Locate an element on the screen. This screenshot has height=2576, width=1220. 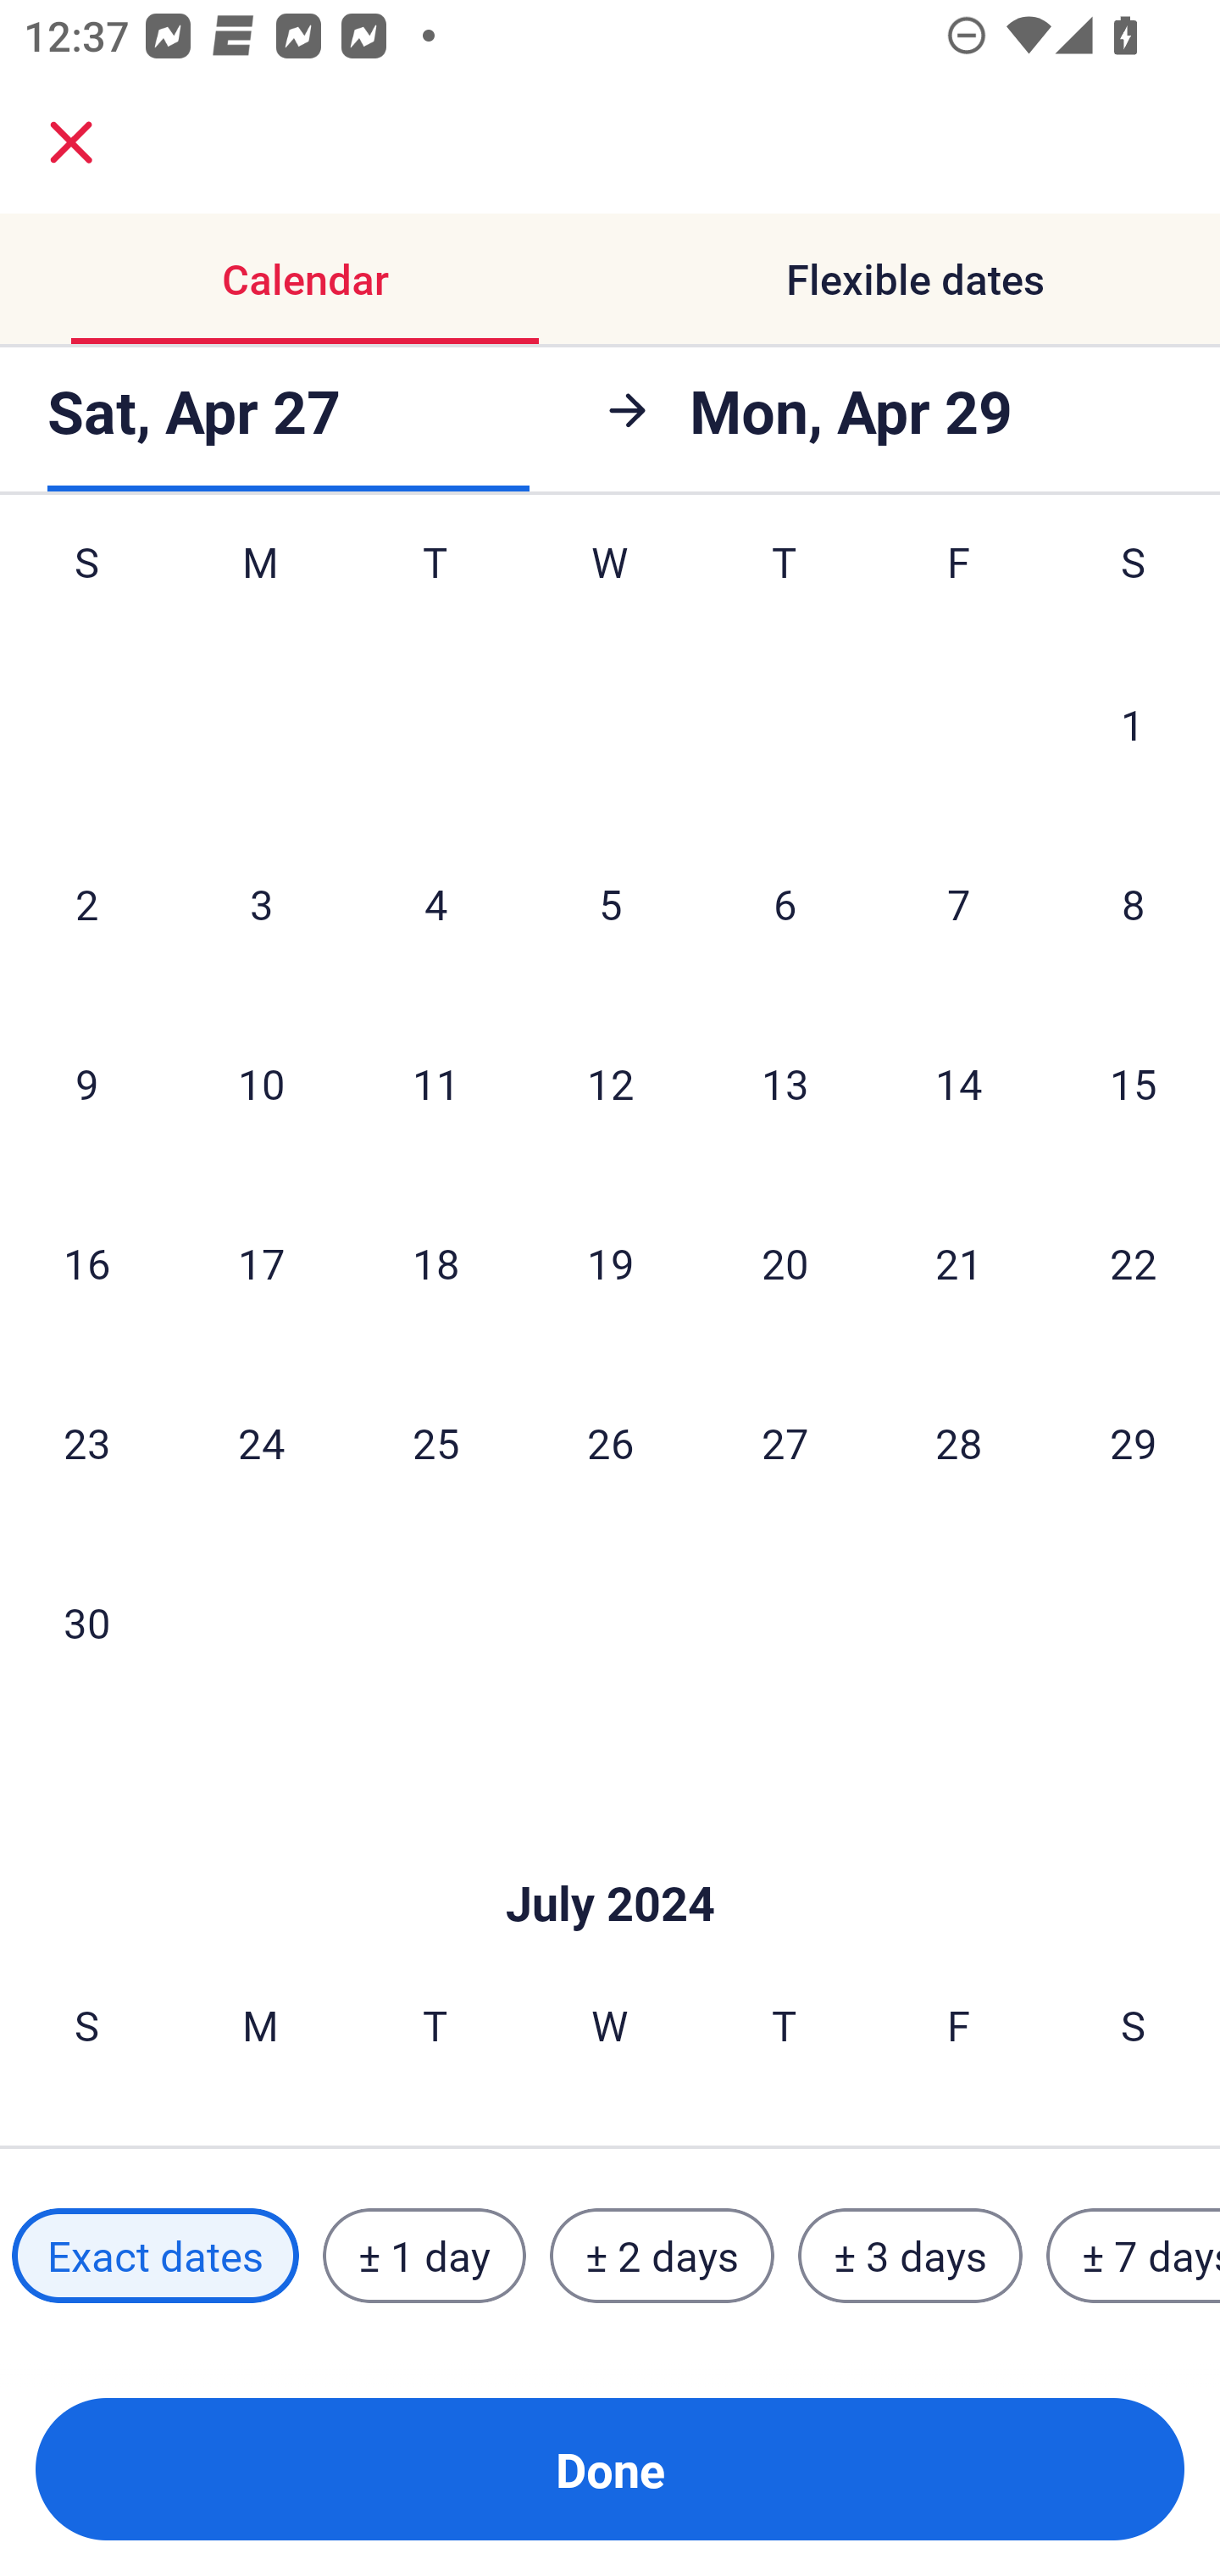
4 Tuesday, June 4, 2024 is located at coordinates (435, 903).